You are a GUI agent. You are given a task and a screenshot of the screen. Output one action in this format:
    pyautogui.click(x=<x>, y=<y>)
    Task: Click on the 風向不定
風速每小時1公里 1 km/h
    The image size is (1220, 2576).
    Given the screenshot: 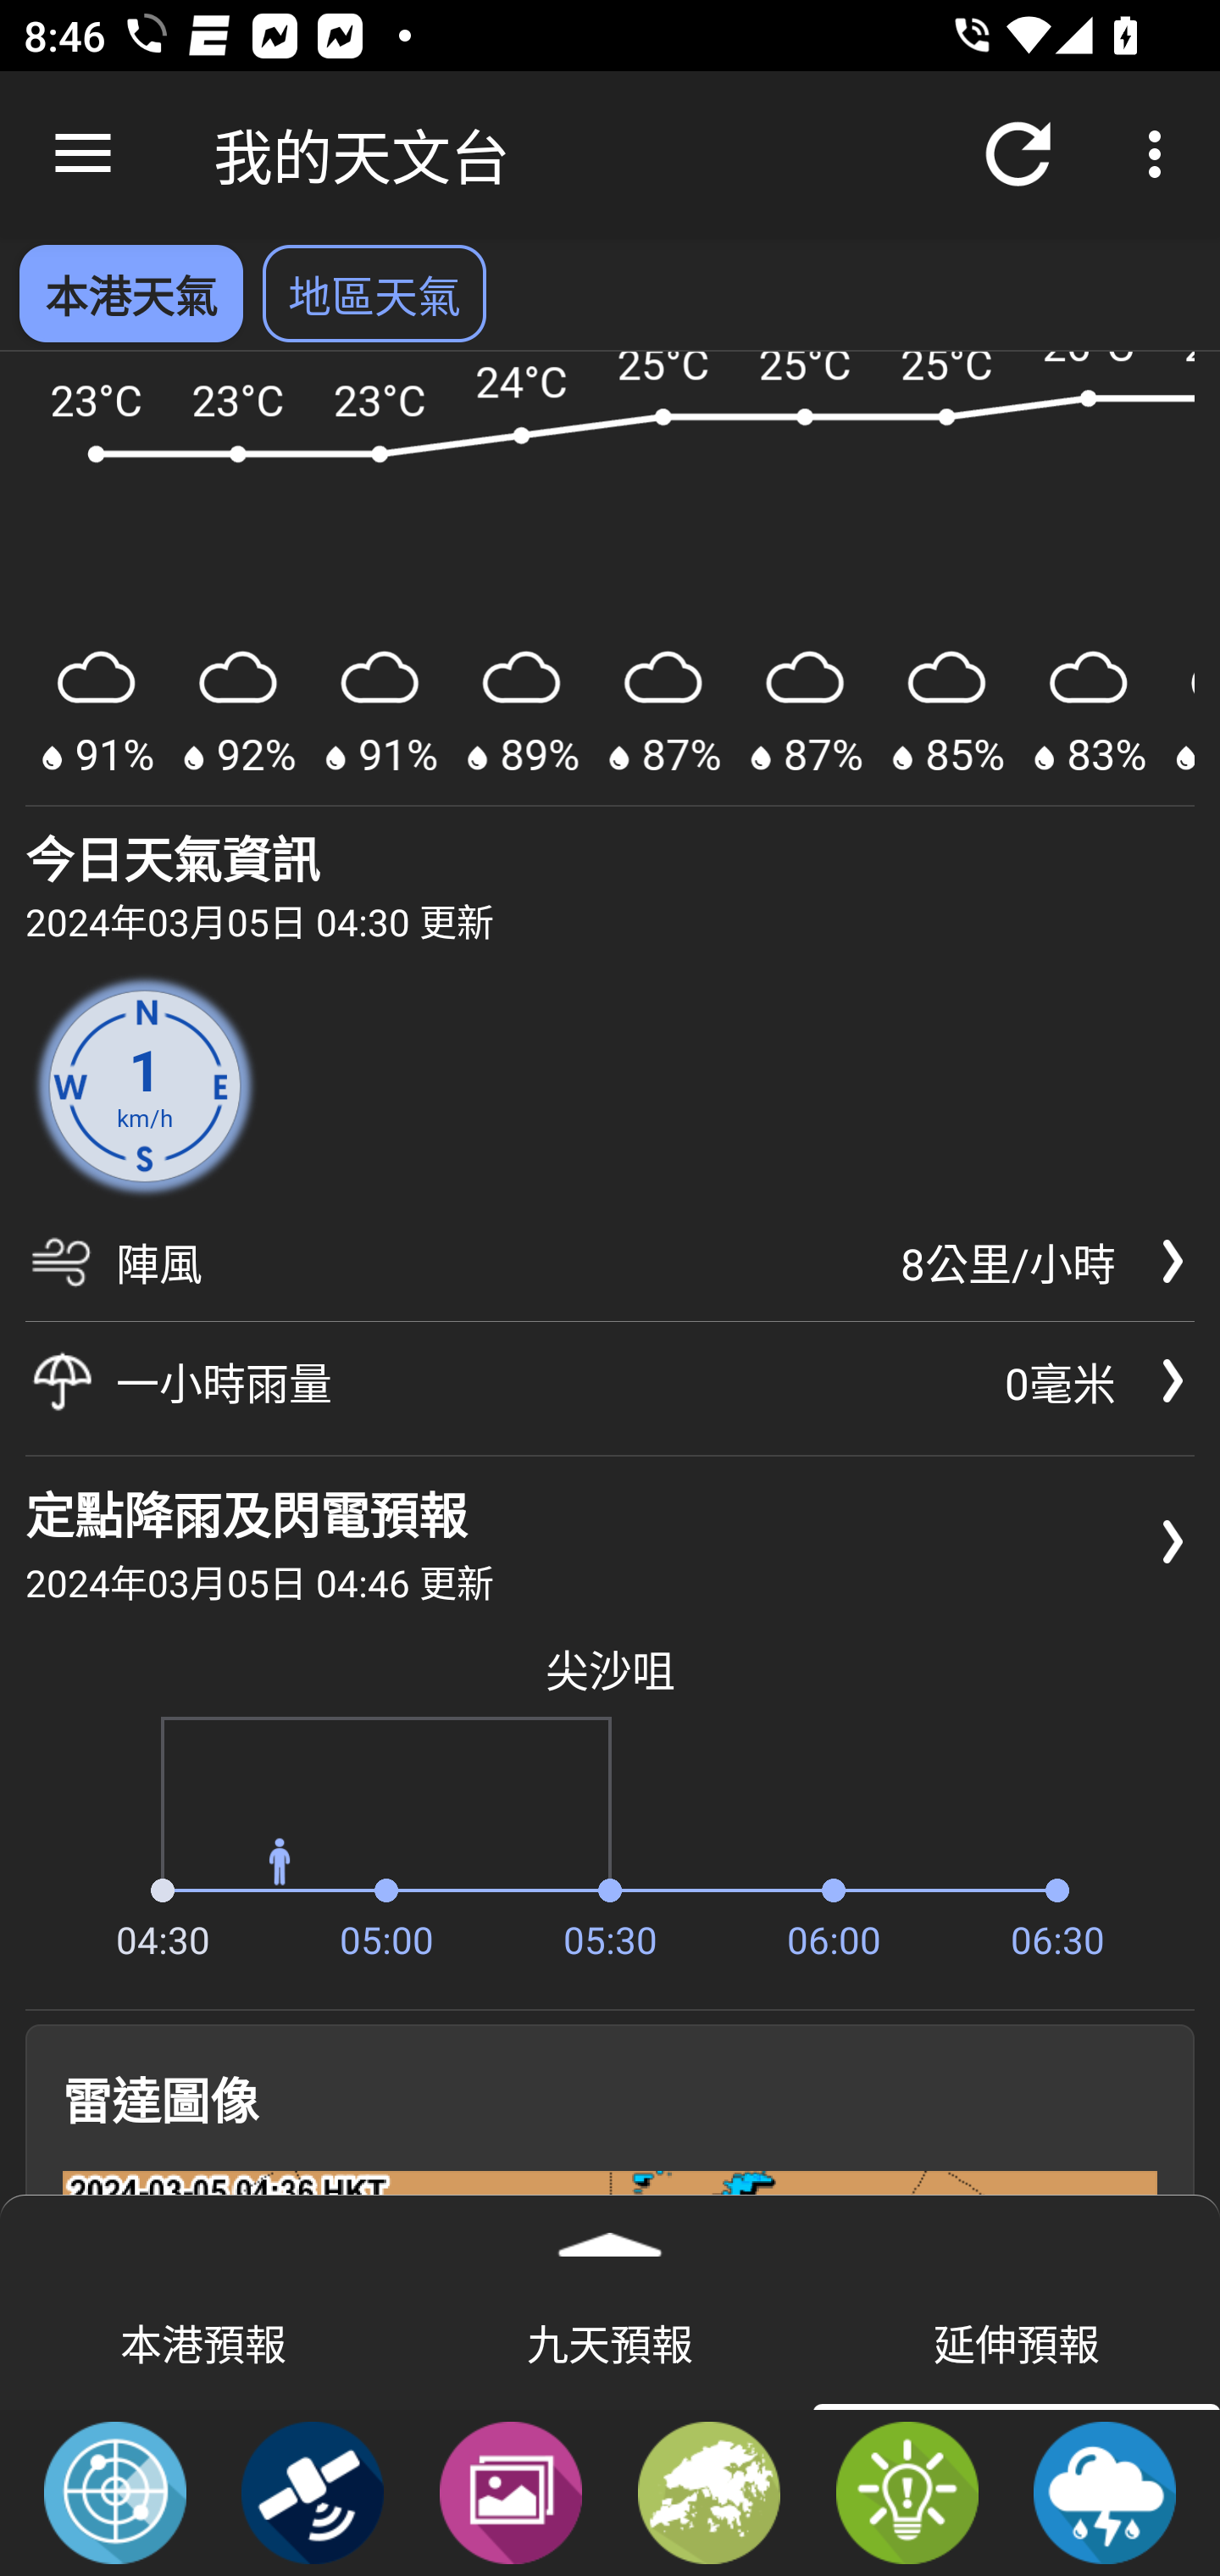 What is the action you would take?
    pyautogui.click(x=145, y=1085)
    